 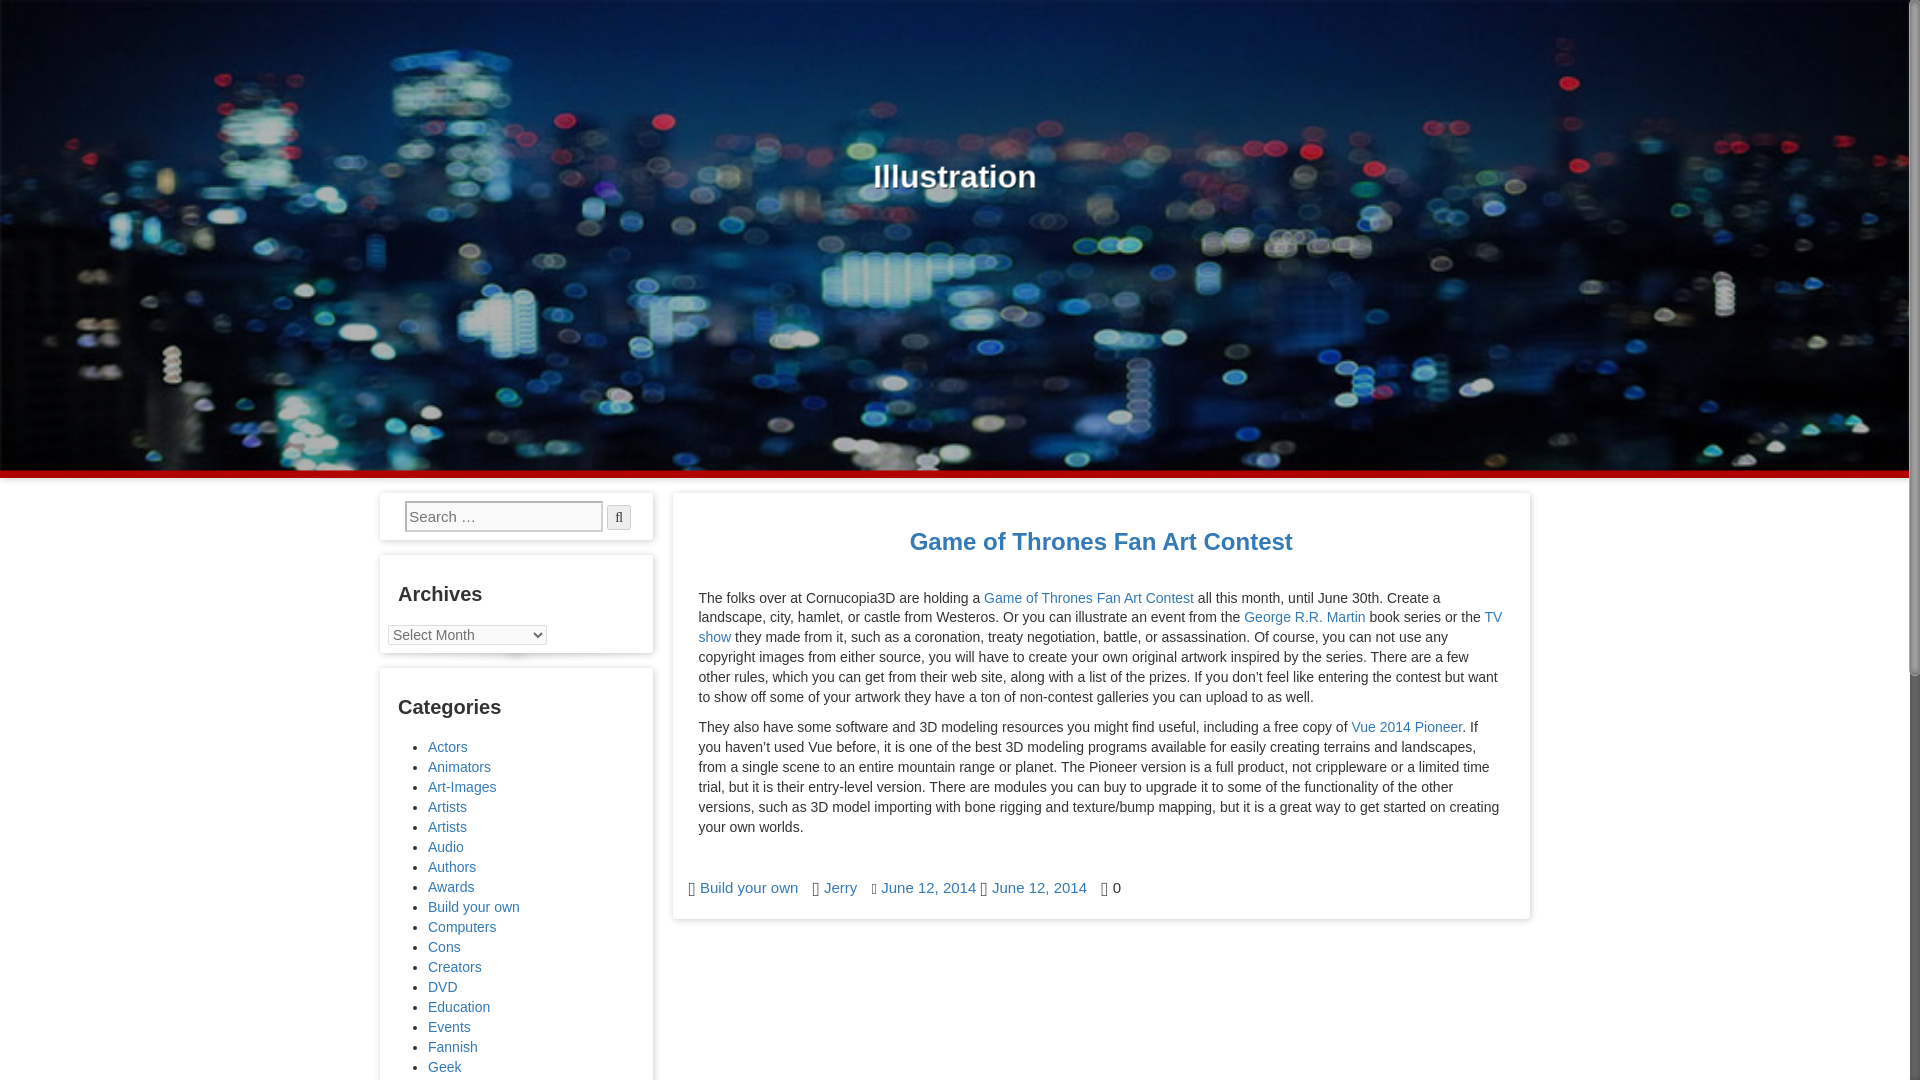 I want to click on Geek, so click(x=444, y=1066).